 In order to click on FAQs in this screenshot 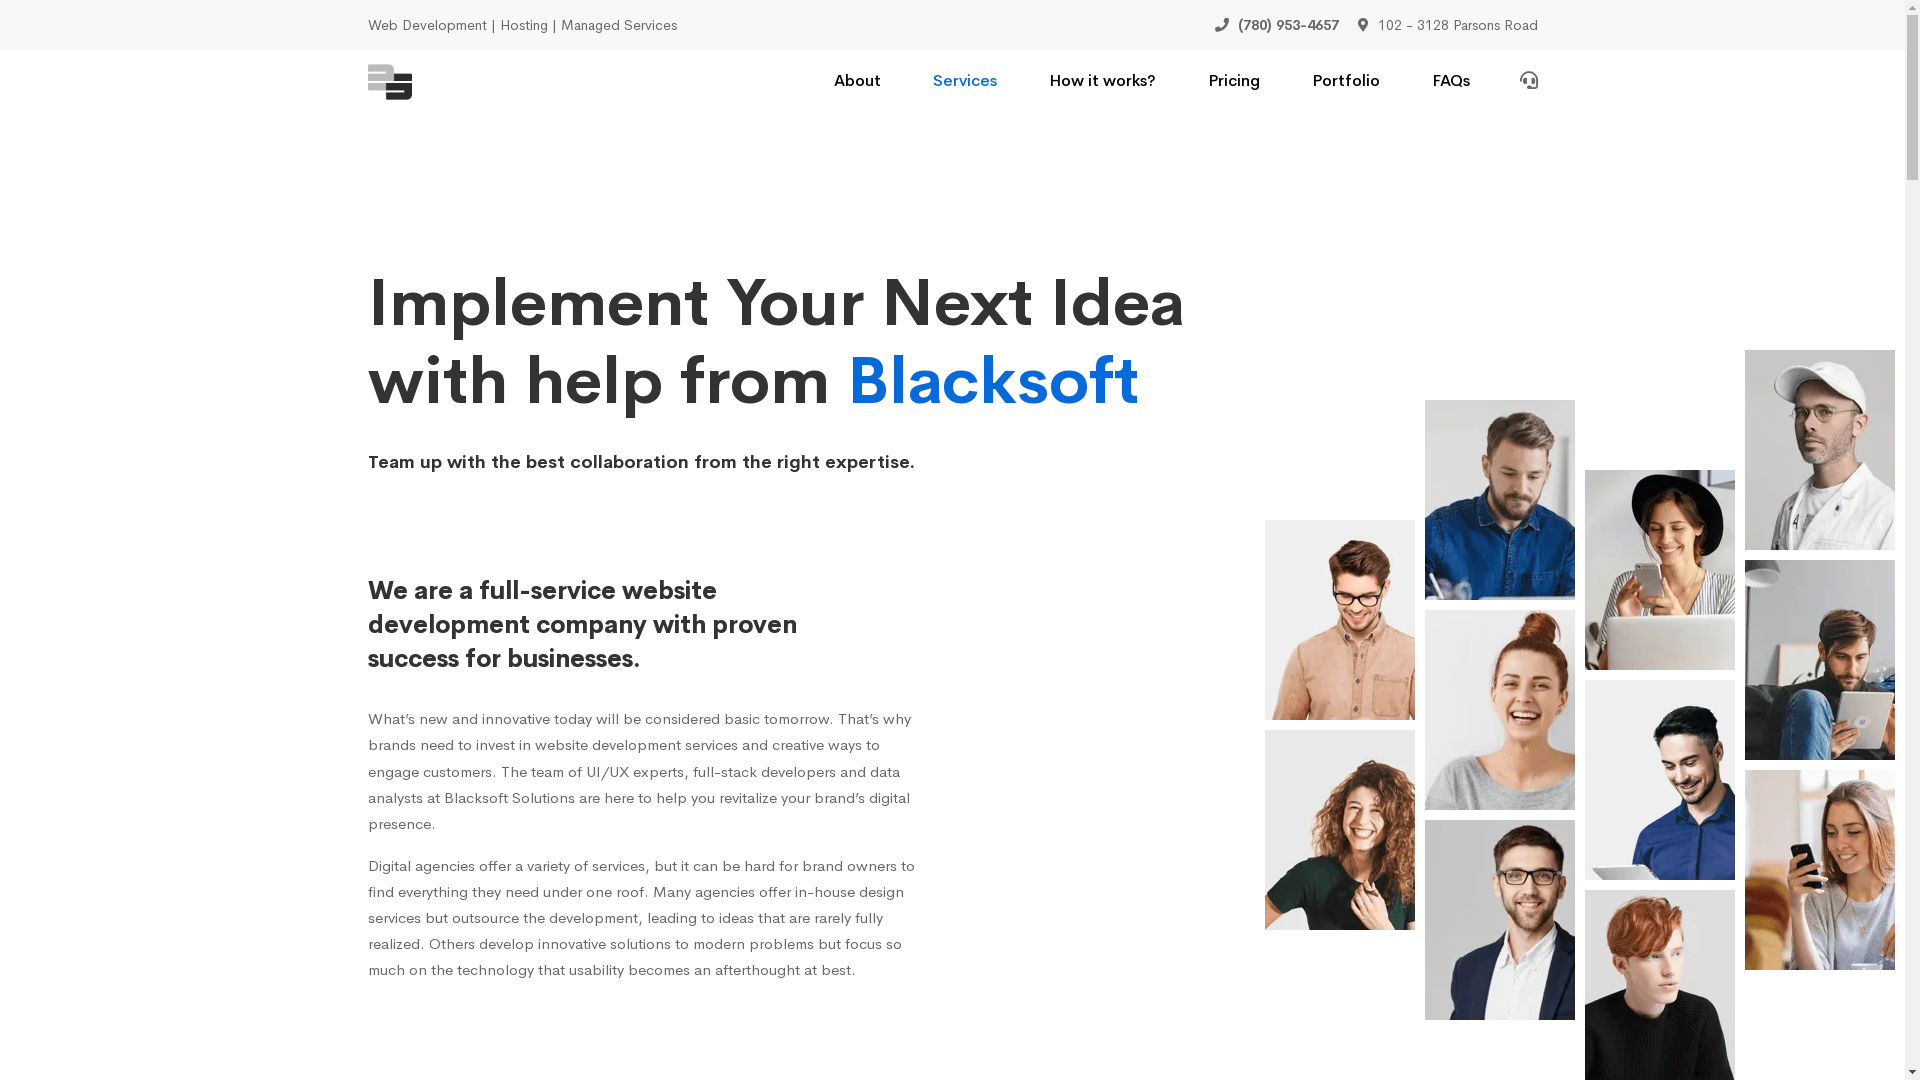, I will do `click(1451, 82)`.